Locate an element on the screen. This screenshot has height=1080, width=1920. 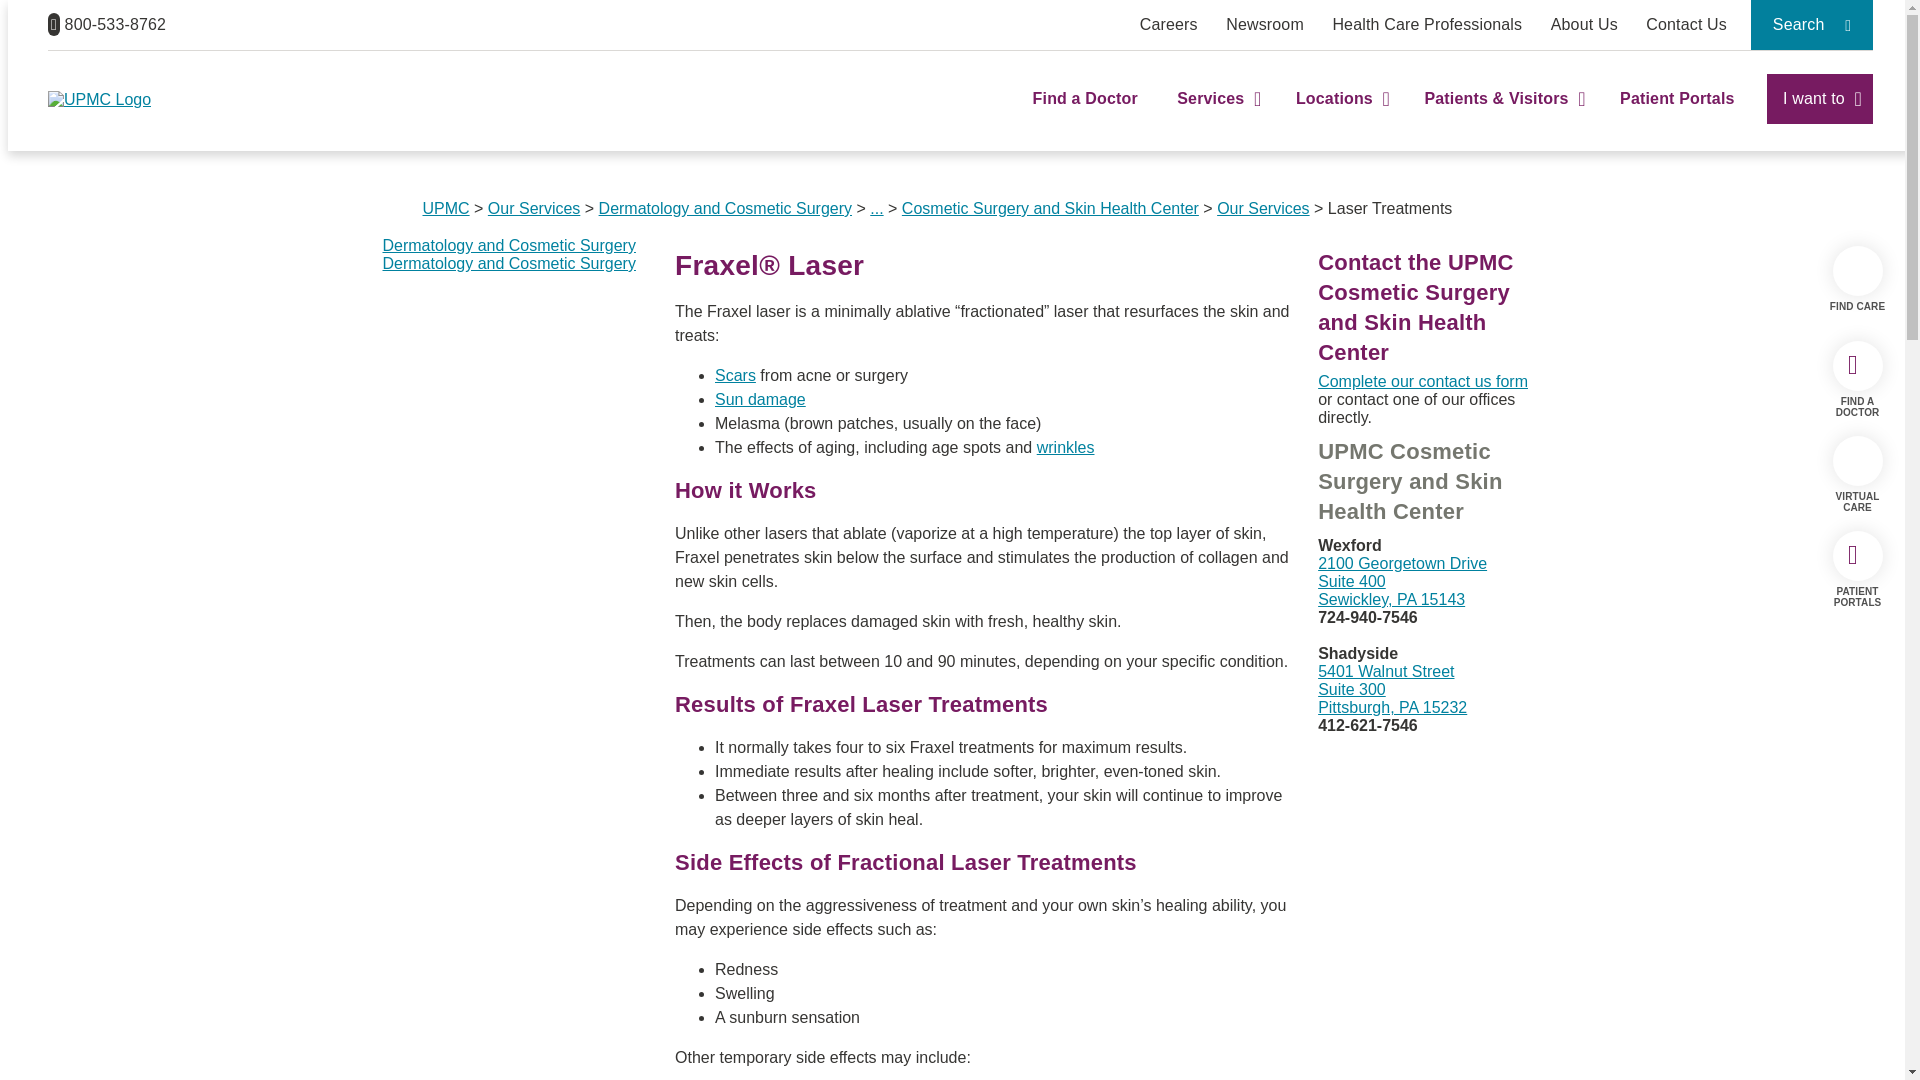
Contact Us is located at coordinates (1686, 24).